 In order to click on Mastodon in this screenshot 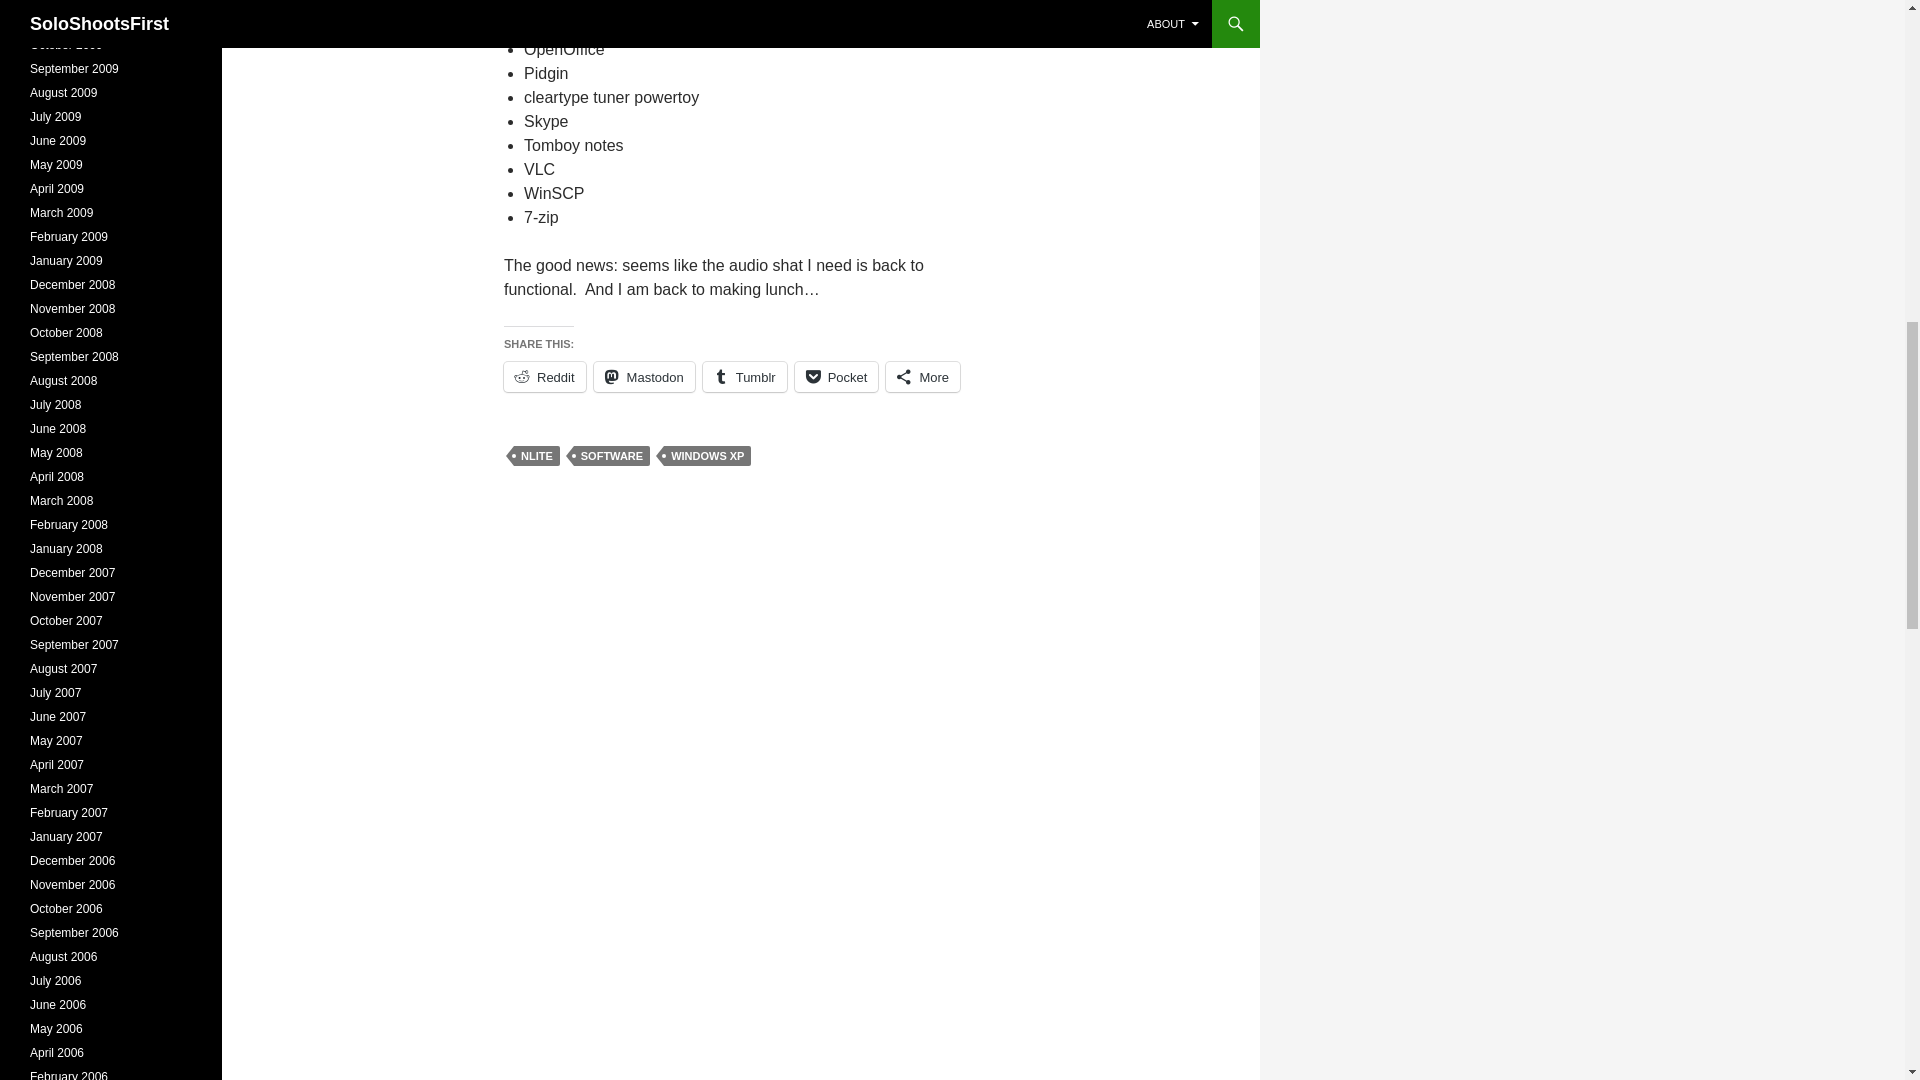, I will do `click(644, 376)`.